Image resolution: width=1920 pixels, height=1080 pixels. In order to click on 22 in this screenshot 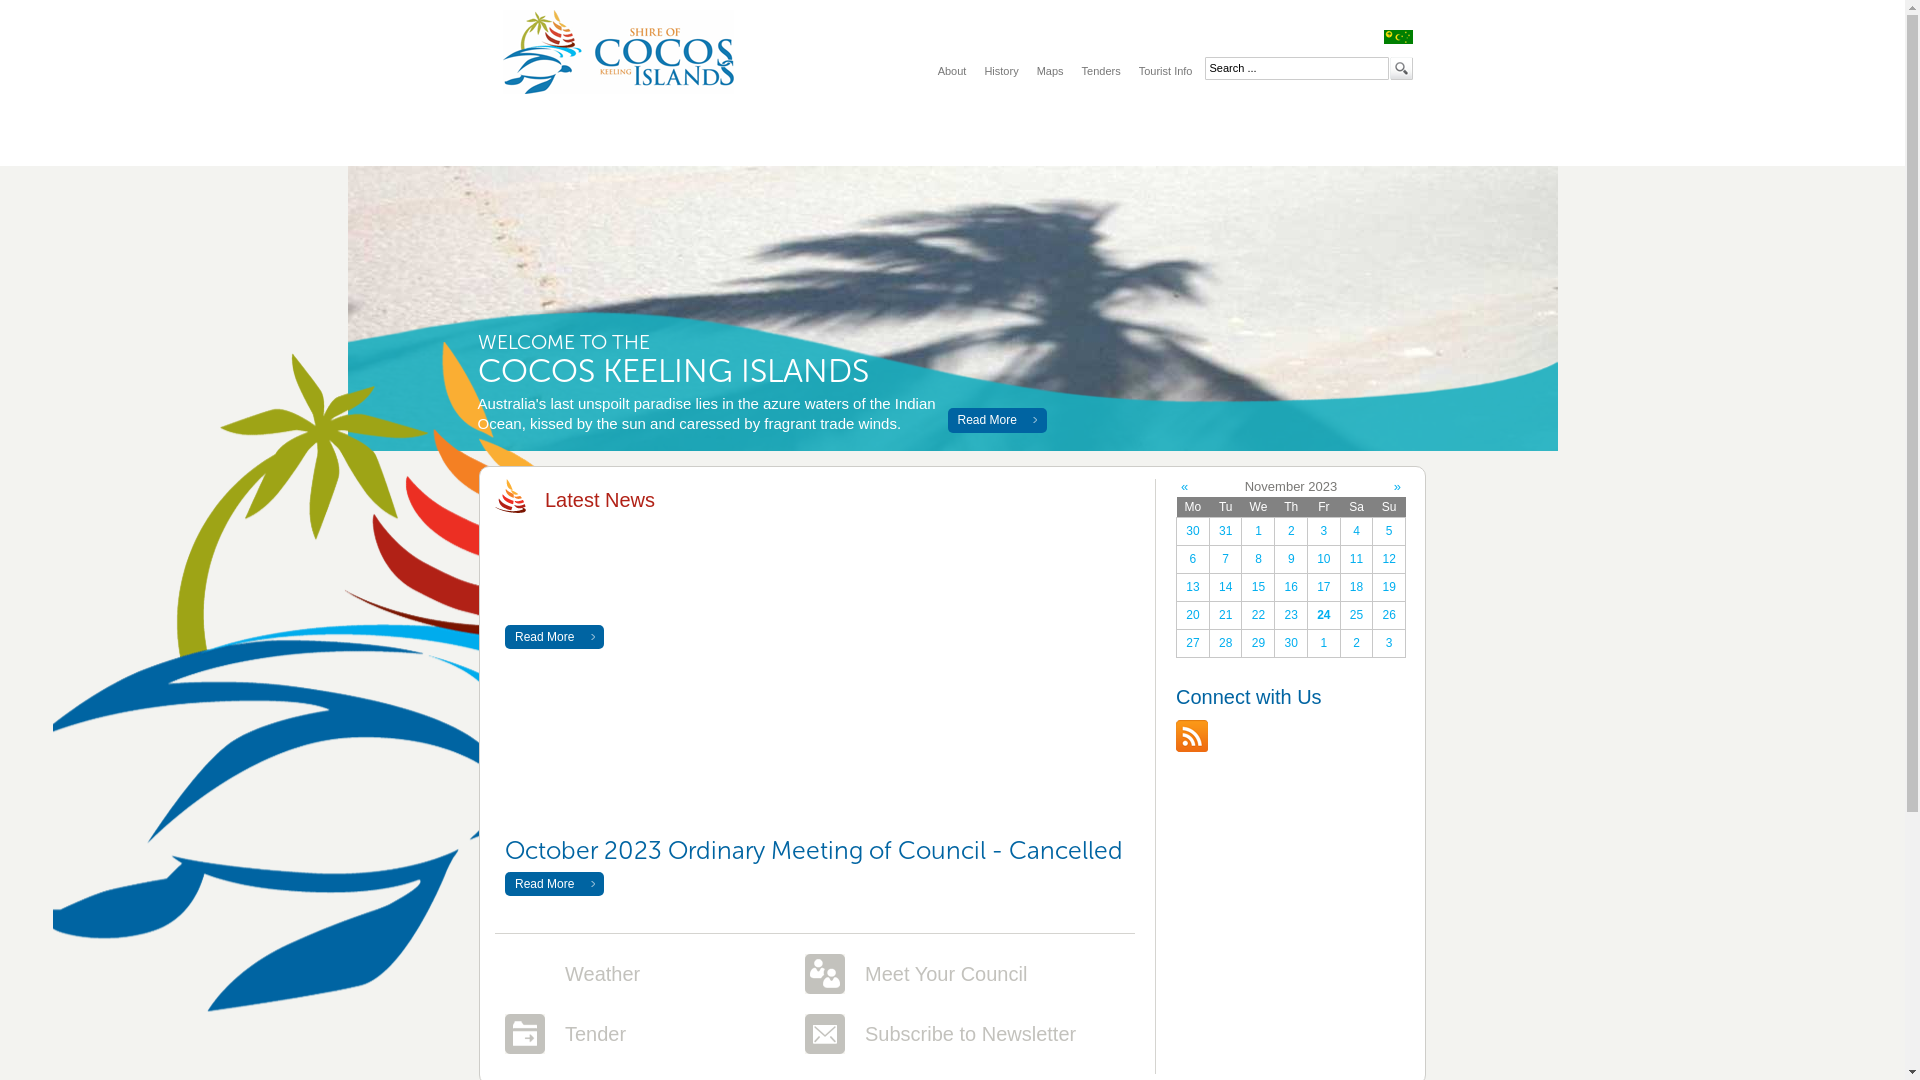, I will do `click(1258, 616)`.